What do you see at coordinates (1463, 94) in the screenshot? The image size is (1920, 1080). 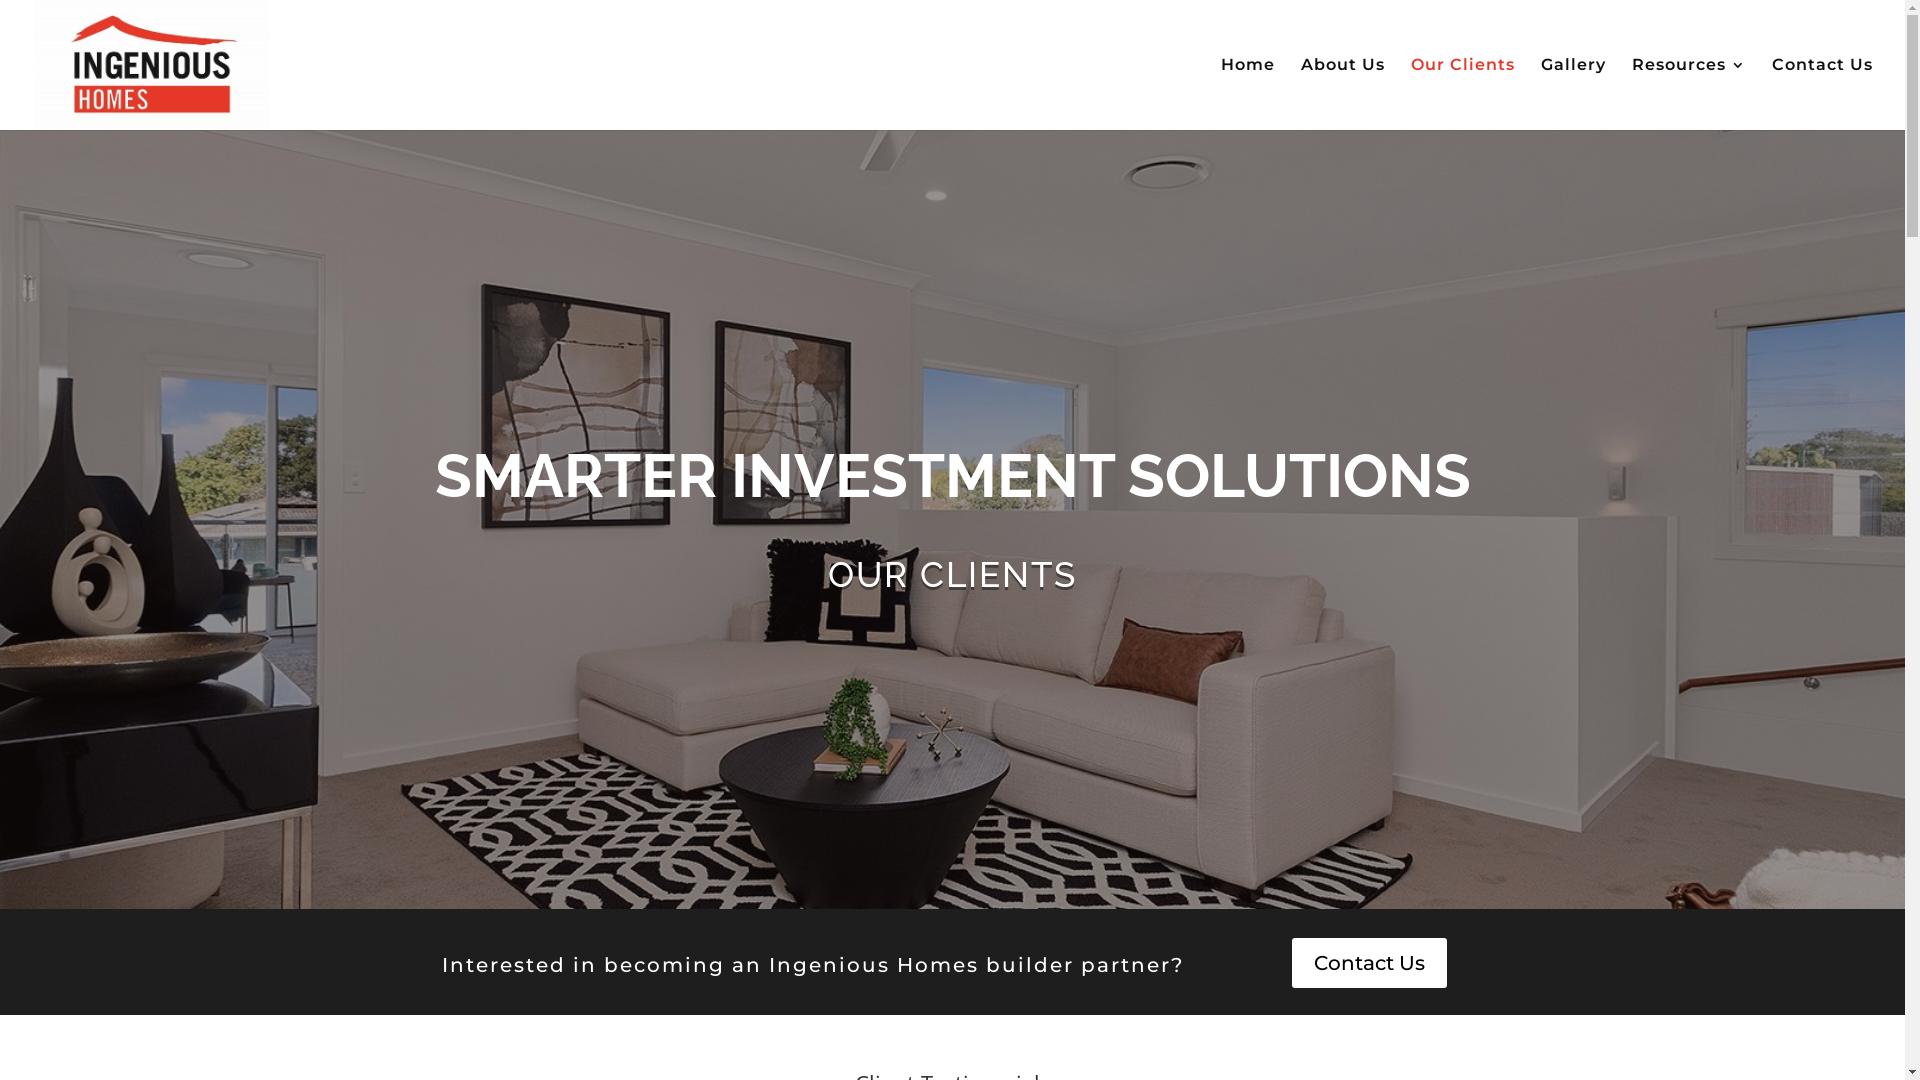 I see `Our Clients` at bounding box center [1463, 94].